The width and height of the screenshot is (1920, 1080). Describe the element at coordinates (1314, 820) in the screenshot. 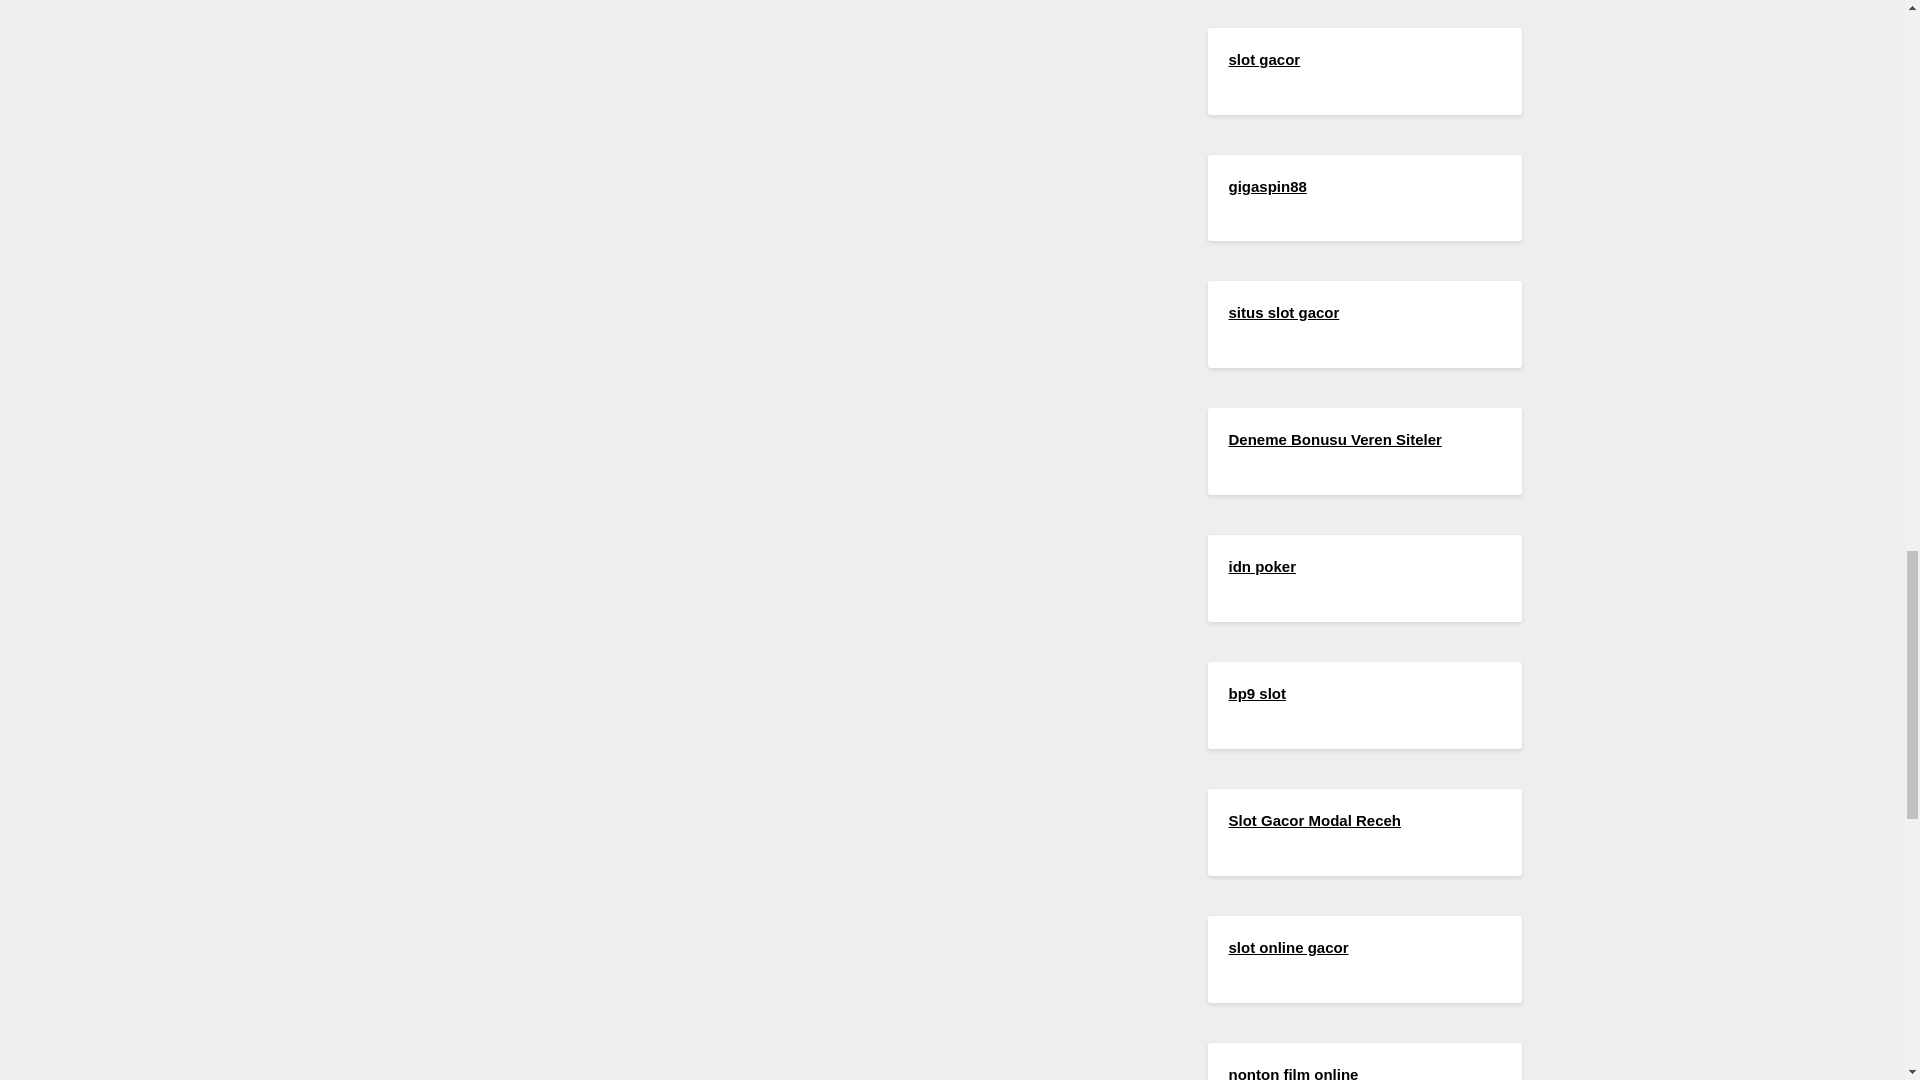

I see `Slot Gacor Modal Receh` at that location.